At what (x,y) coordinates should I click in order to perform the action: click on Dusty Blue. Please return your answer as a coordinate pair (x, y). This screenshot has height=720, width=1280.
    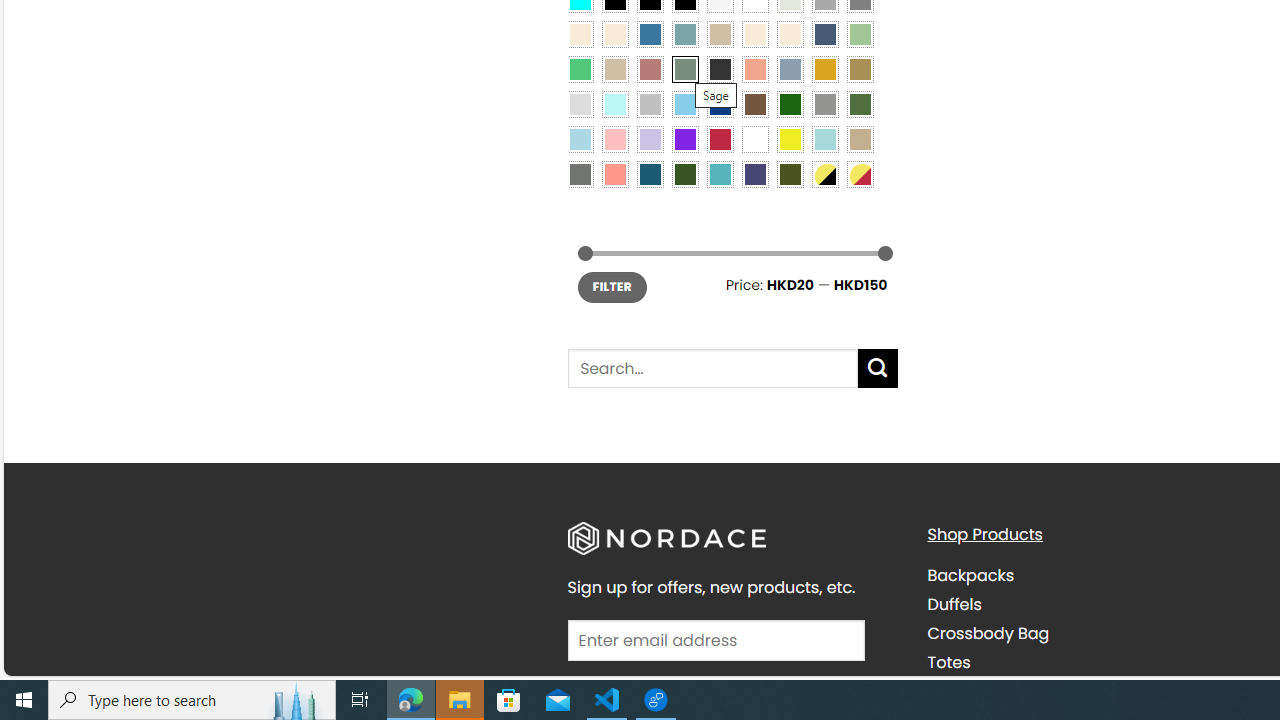
    Looking at the image, I should click on (789, 69).